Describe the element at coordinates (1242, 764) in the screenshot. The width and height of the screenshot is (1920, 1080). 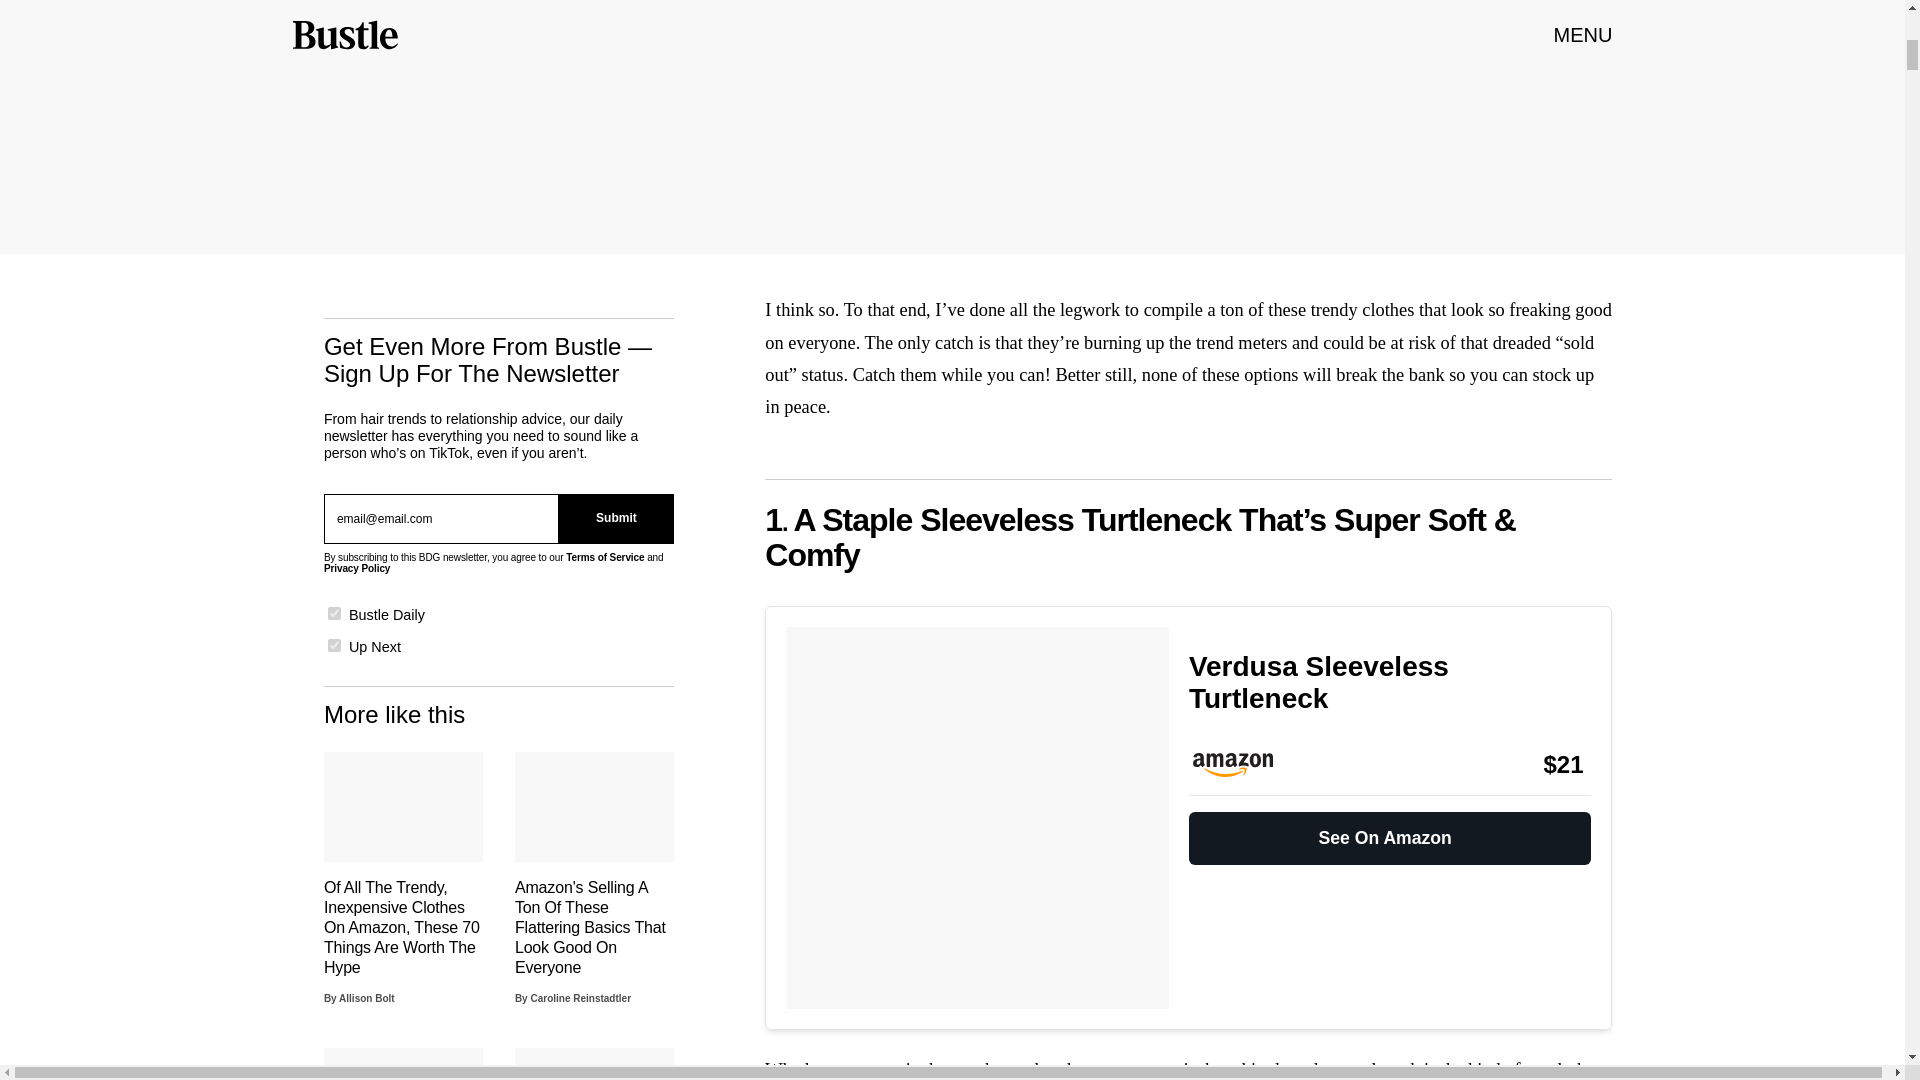
I see `Amazon` at that location.